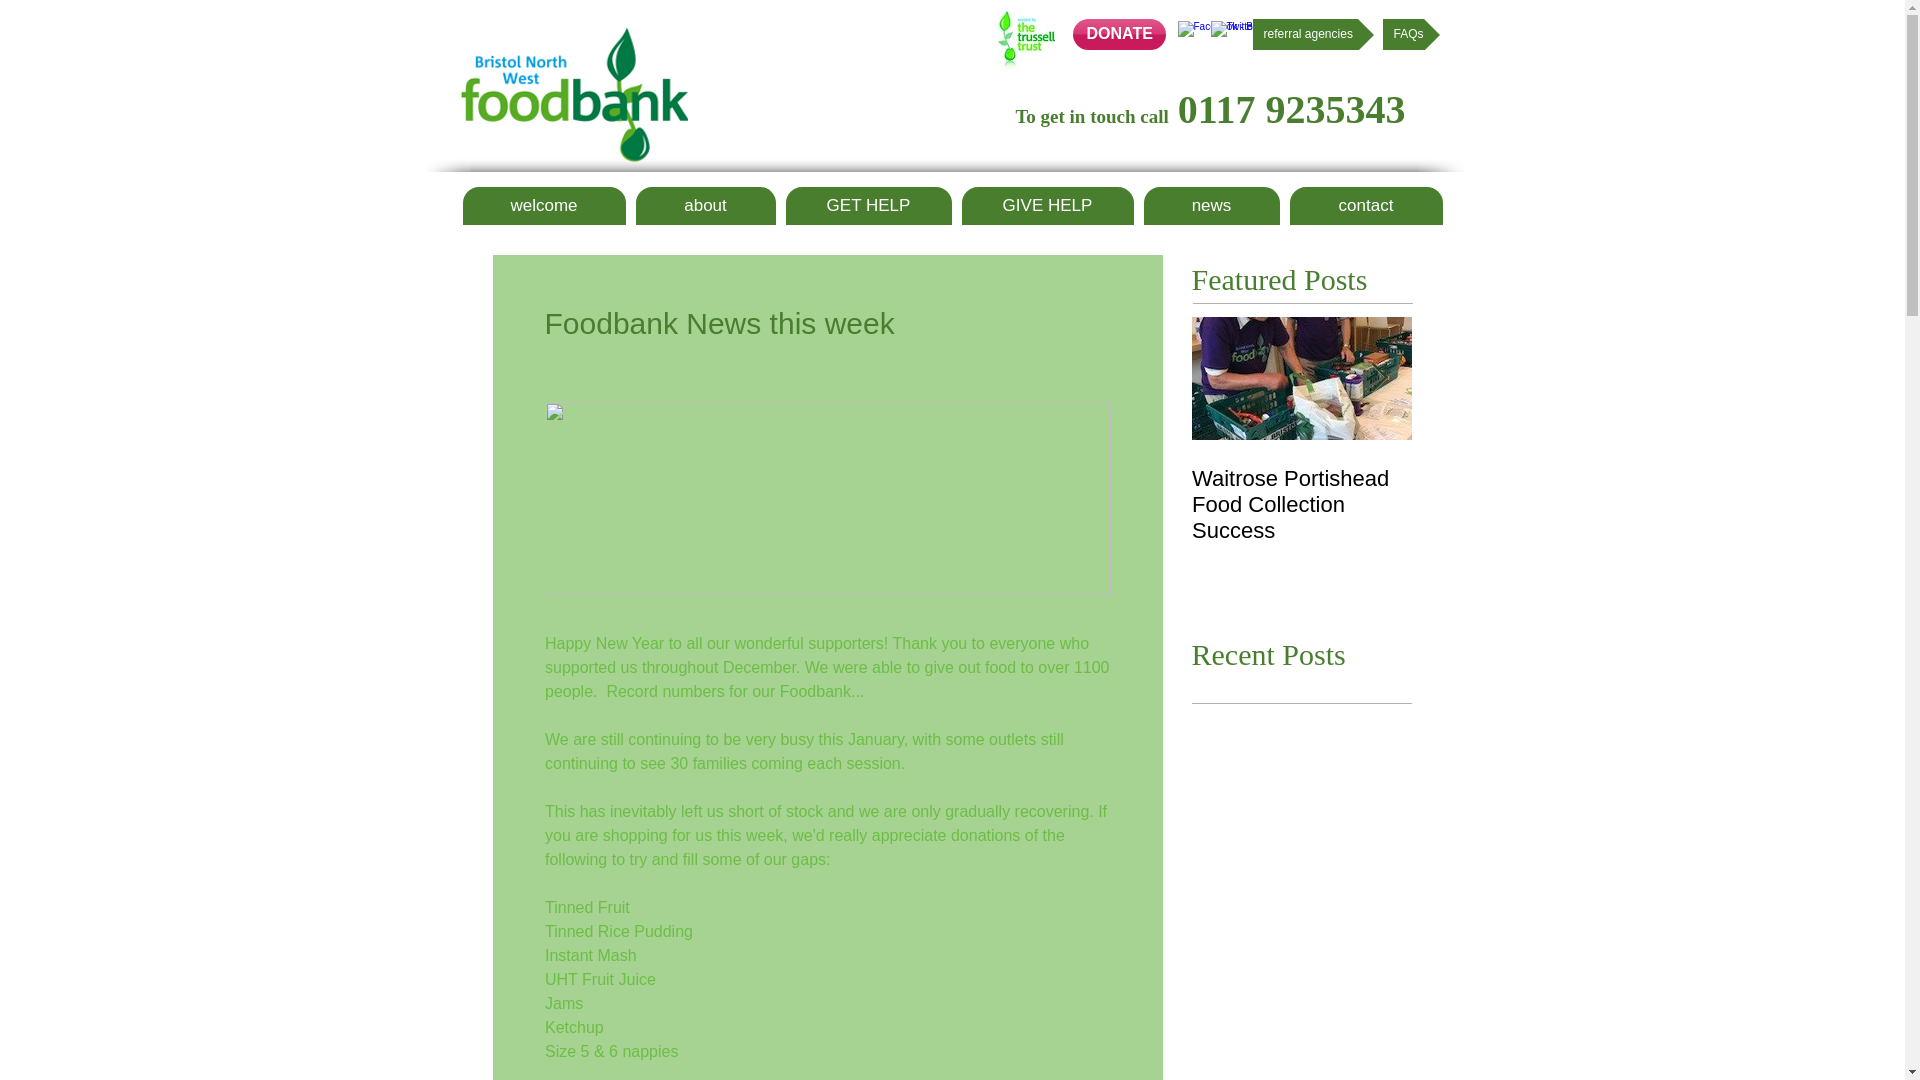 This screenshot has height=1080, width=1920. Describe the element at coordinates (572, 94) in the screenshot. I see `new logo.png` at that location.